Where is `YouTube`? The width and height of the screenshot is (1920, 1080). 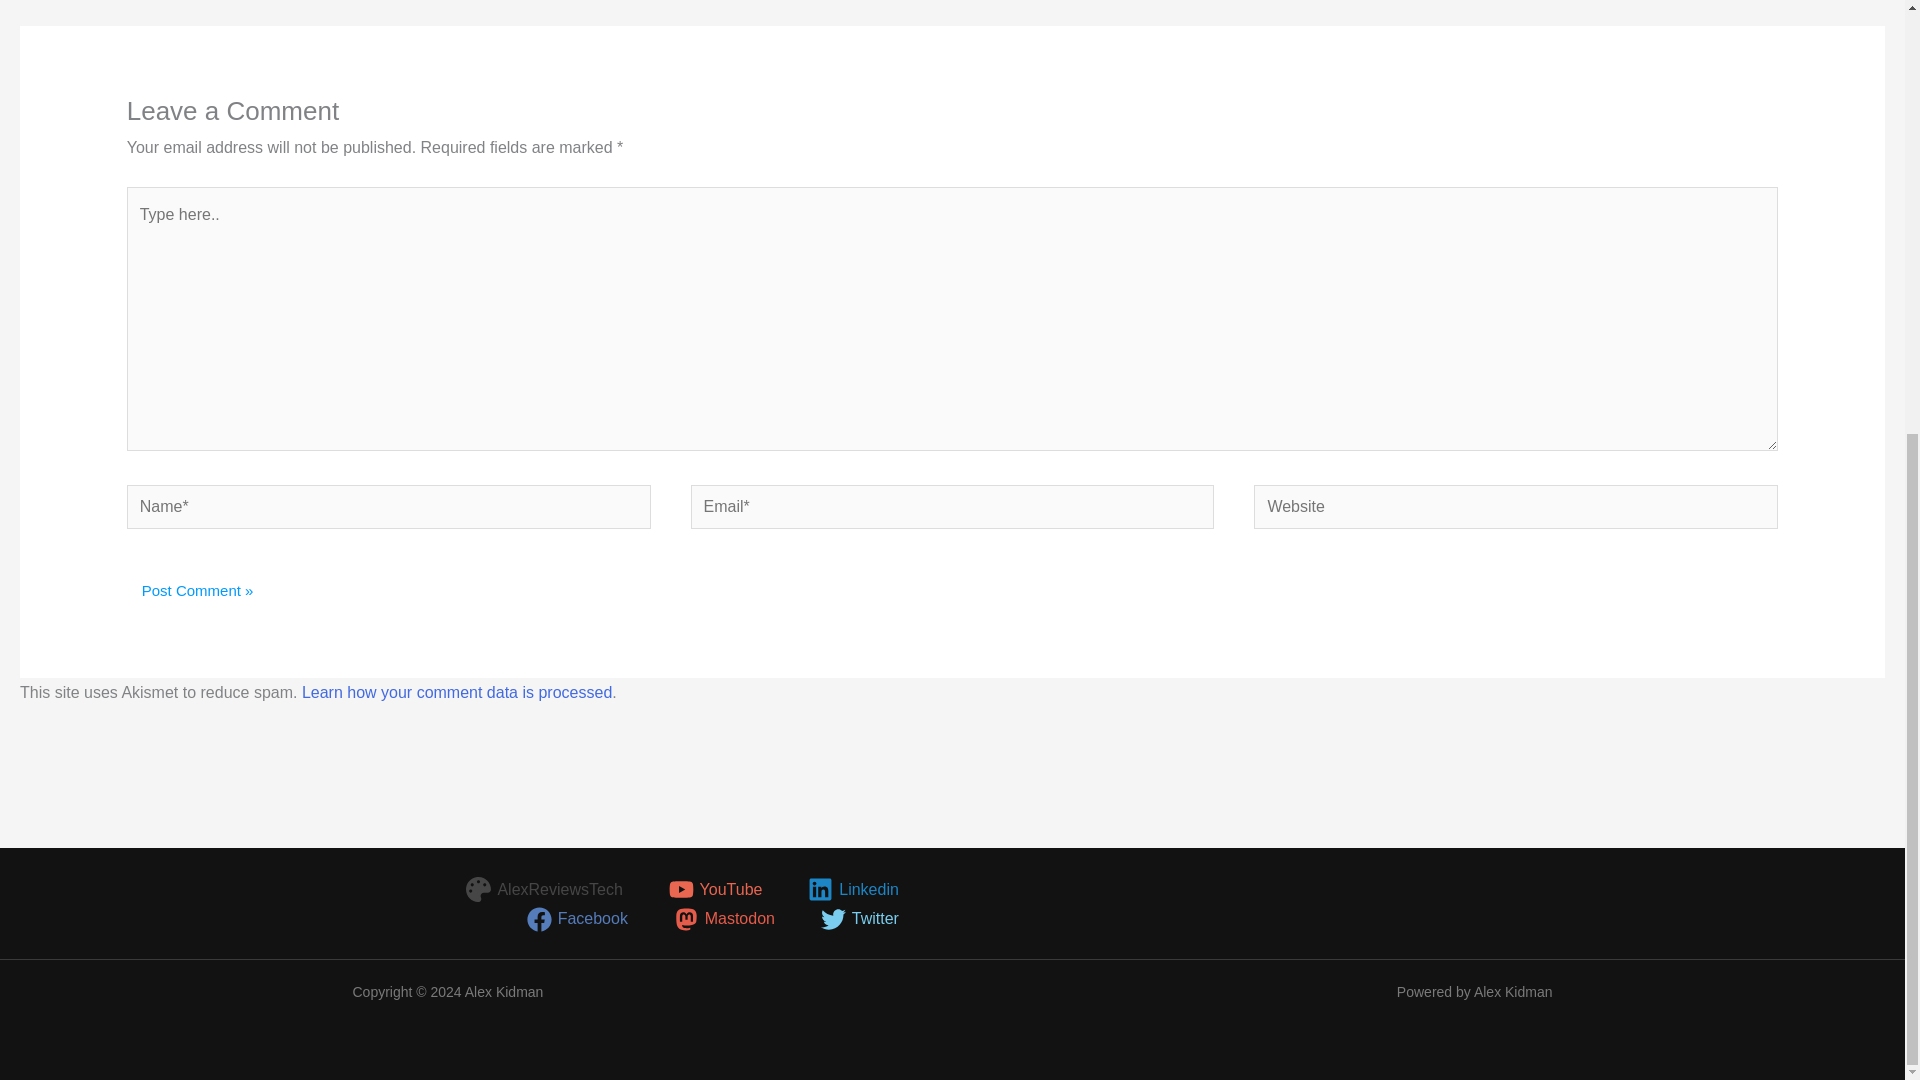
YouTube is located at coordinates (716, 888).